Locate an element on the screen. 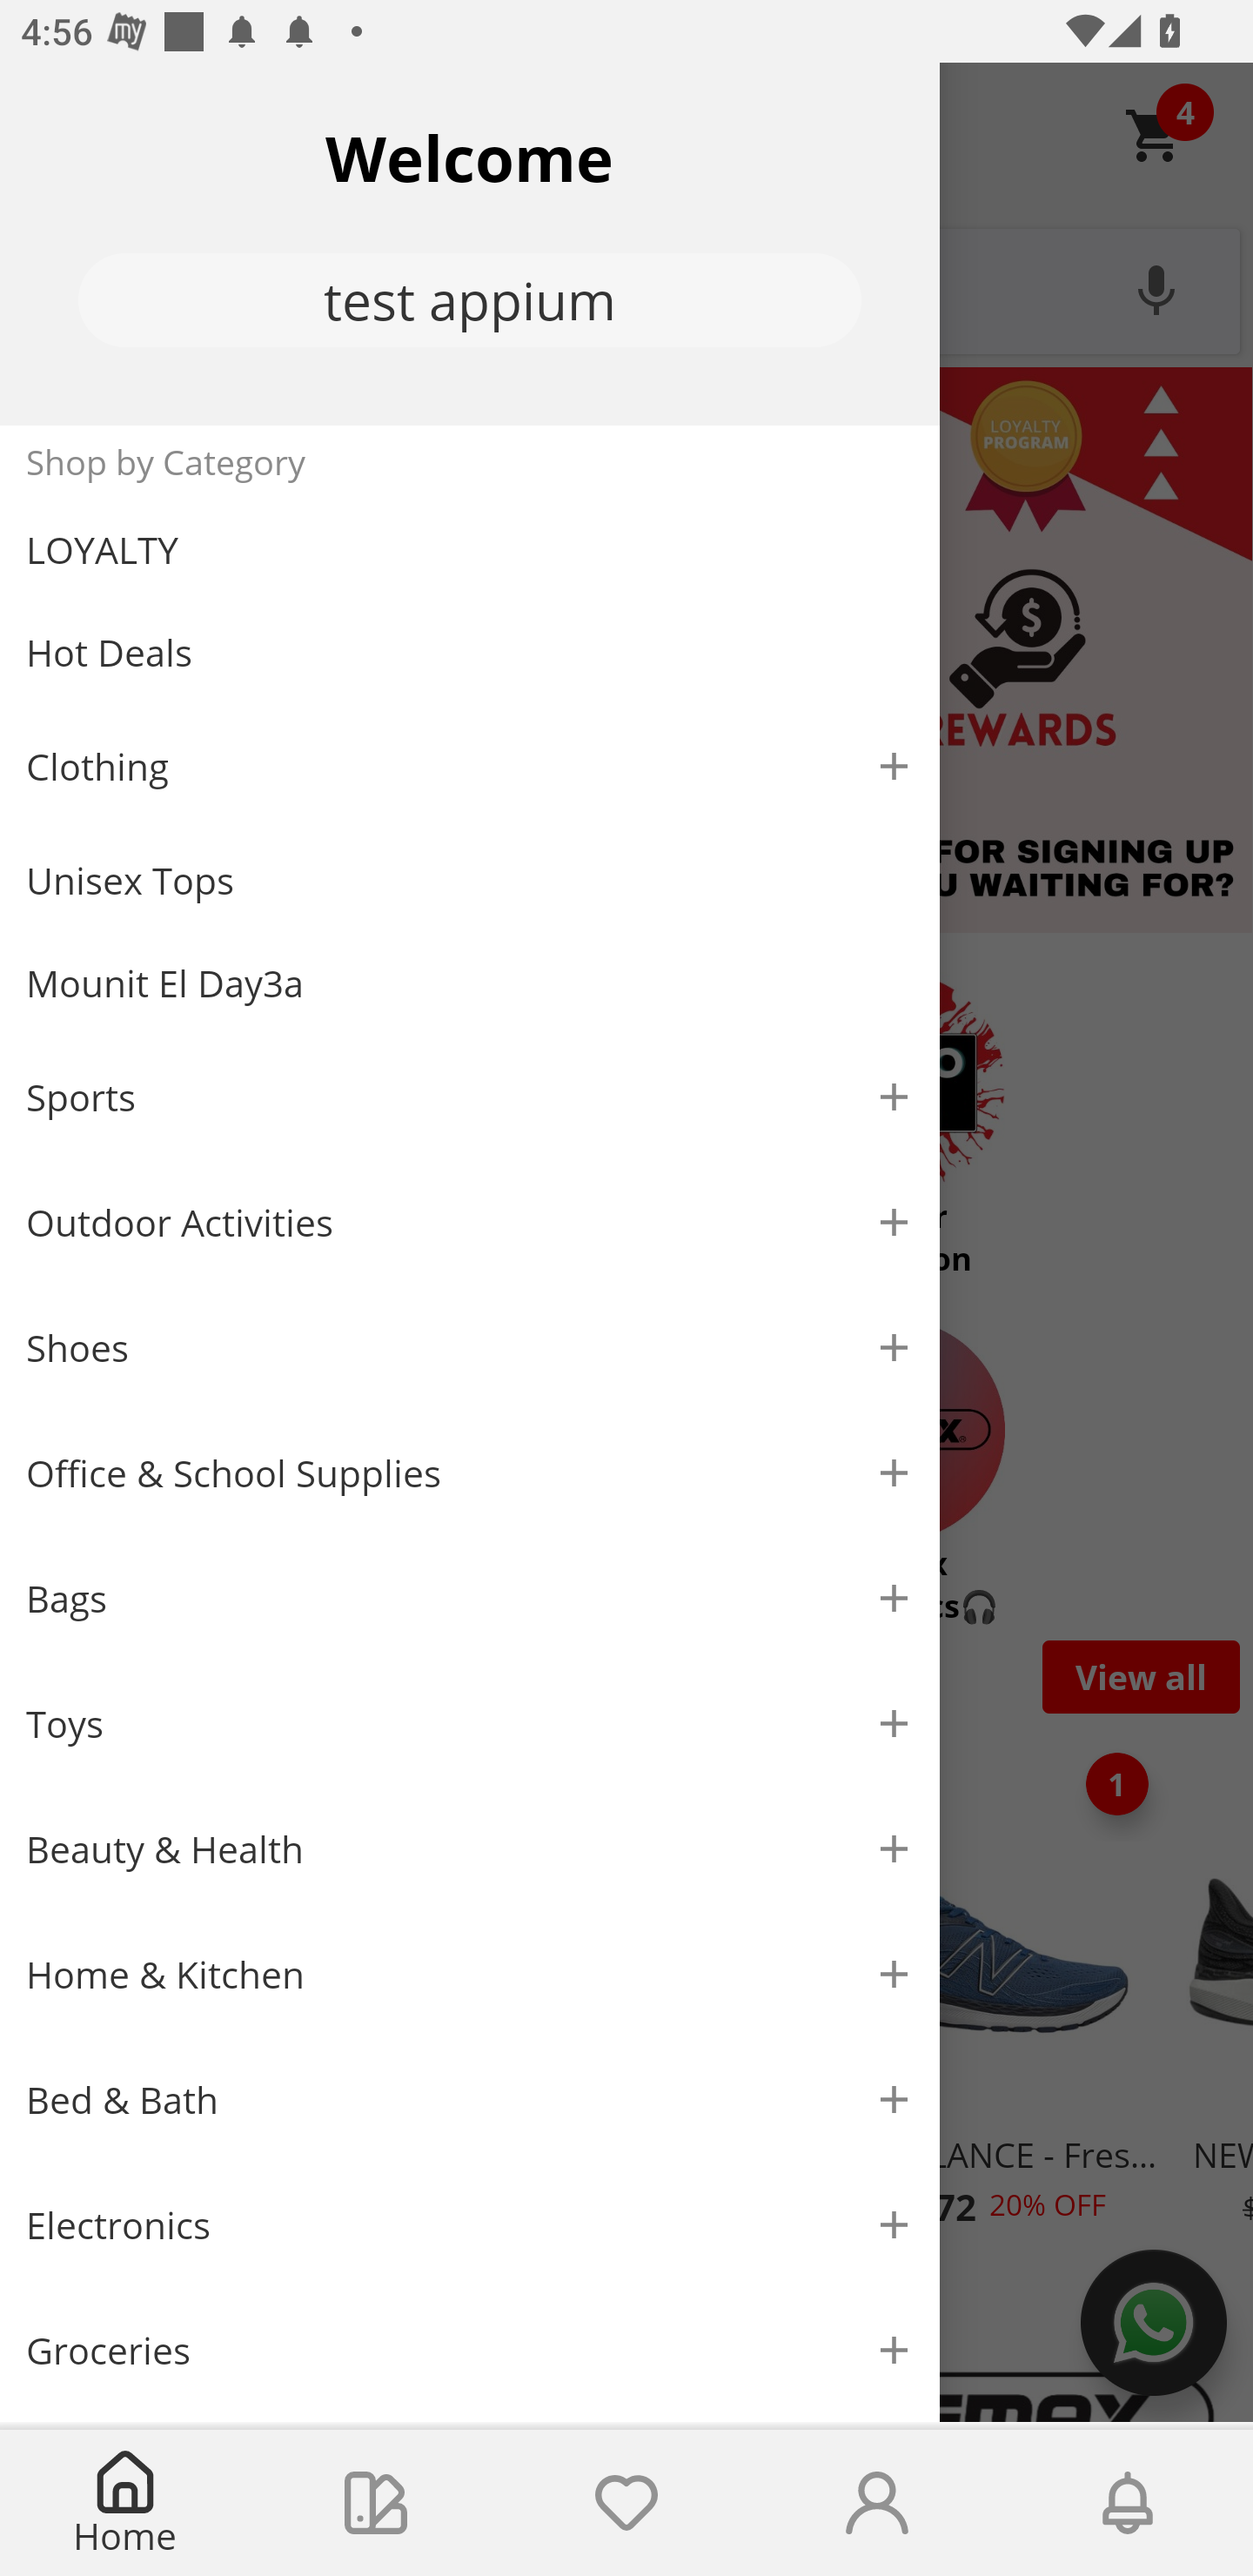  Mounit El Day3a is located at coordinates (470, 983).